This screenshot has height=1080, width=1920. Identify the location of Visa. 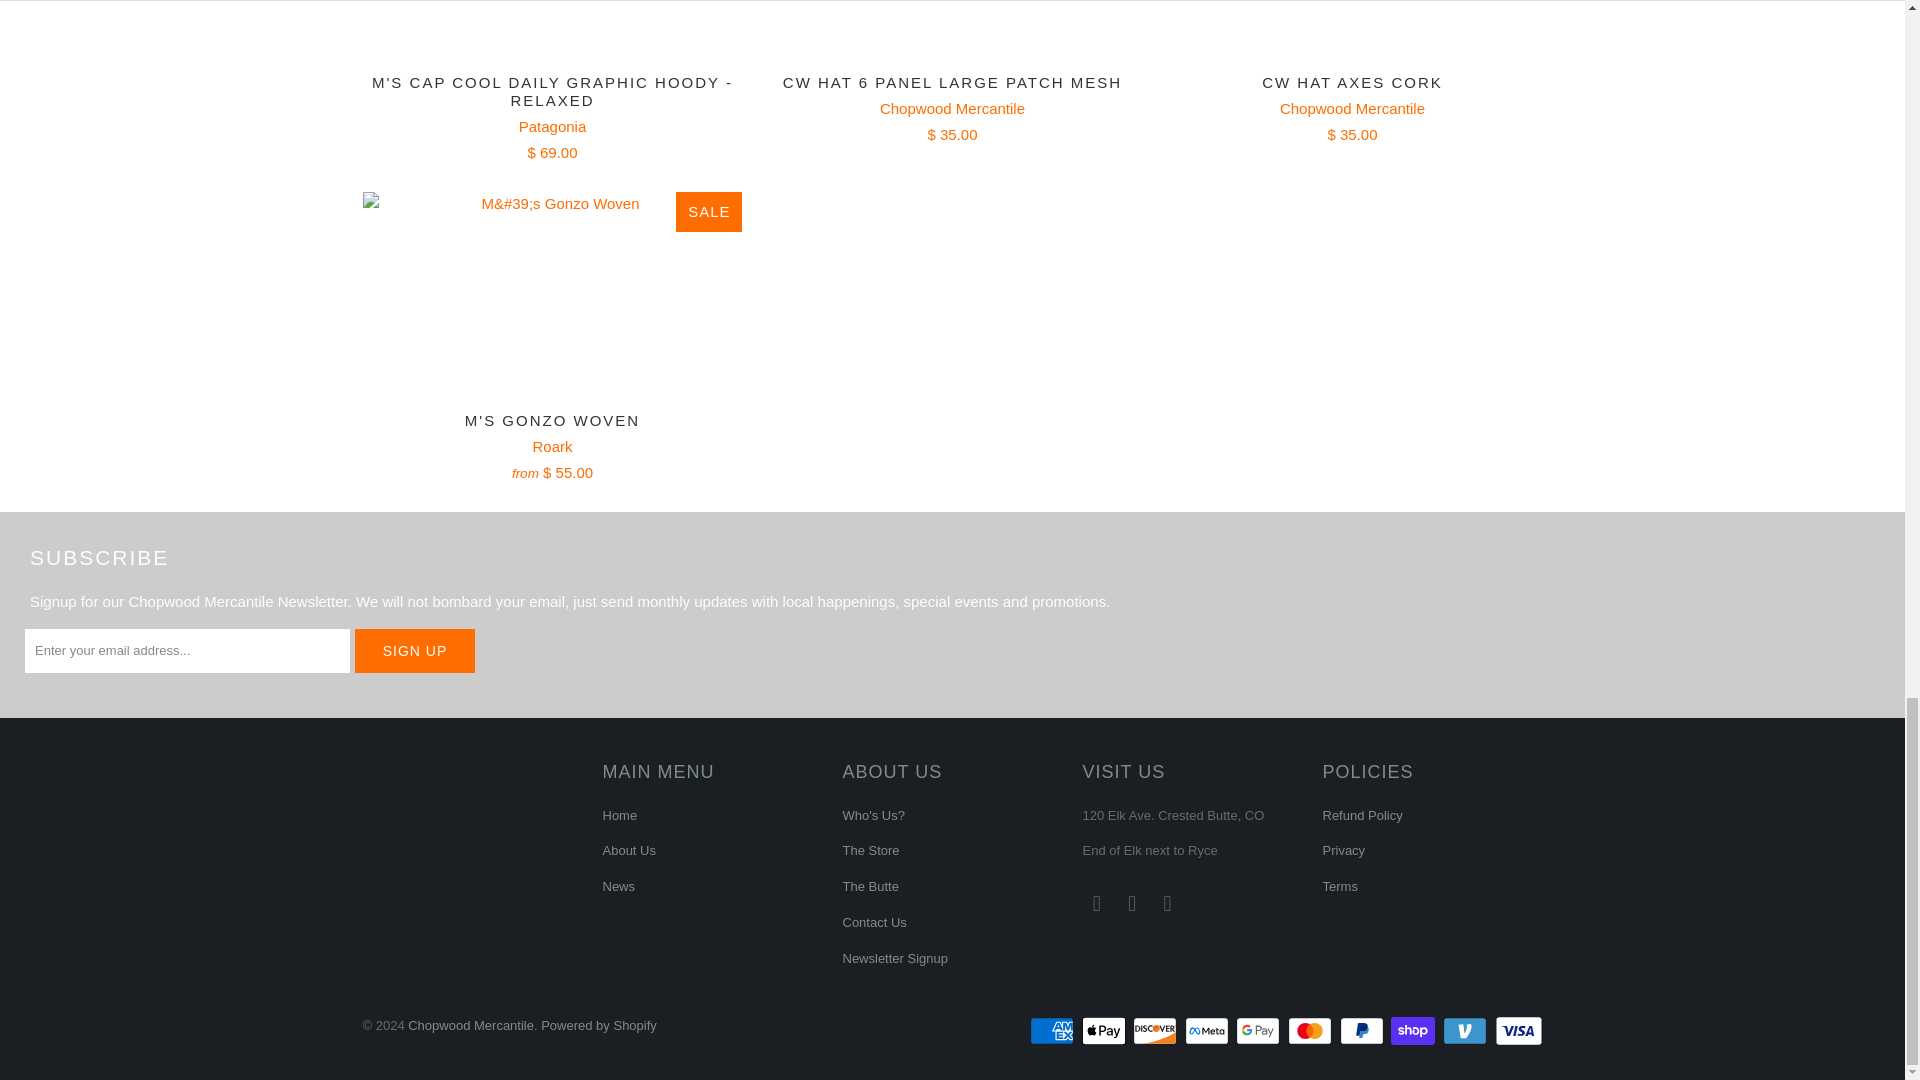
(1517, 1031).